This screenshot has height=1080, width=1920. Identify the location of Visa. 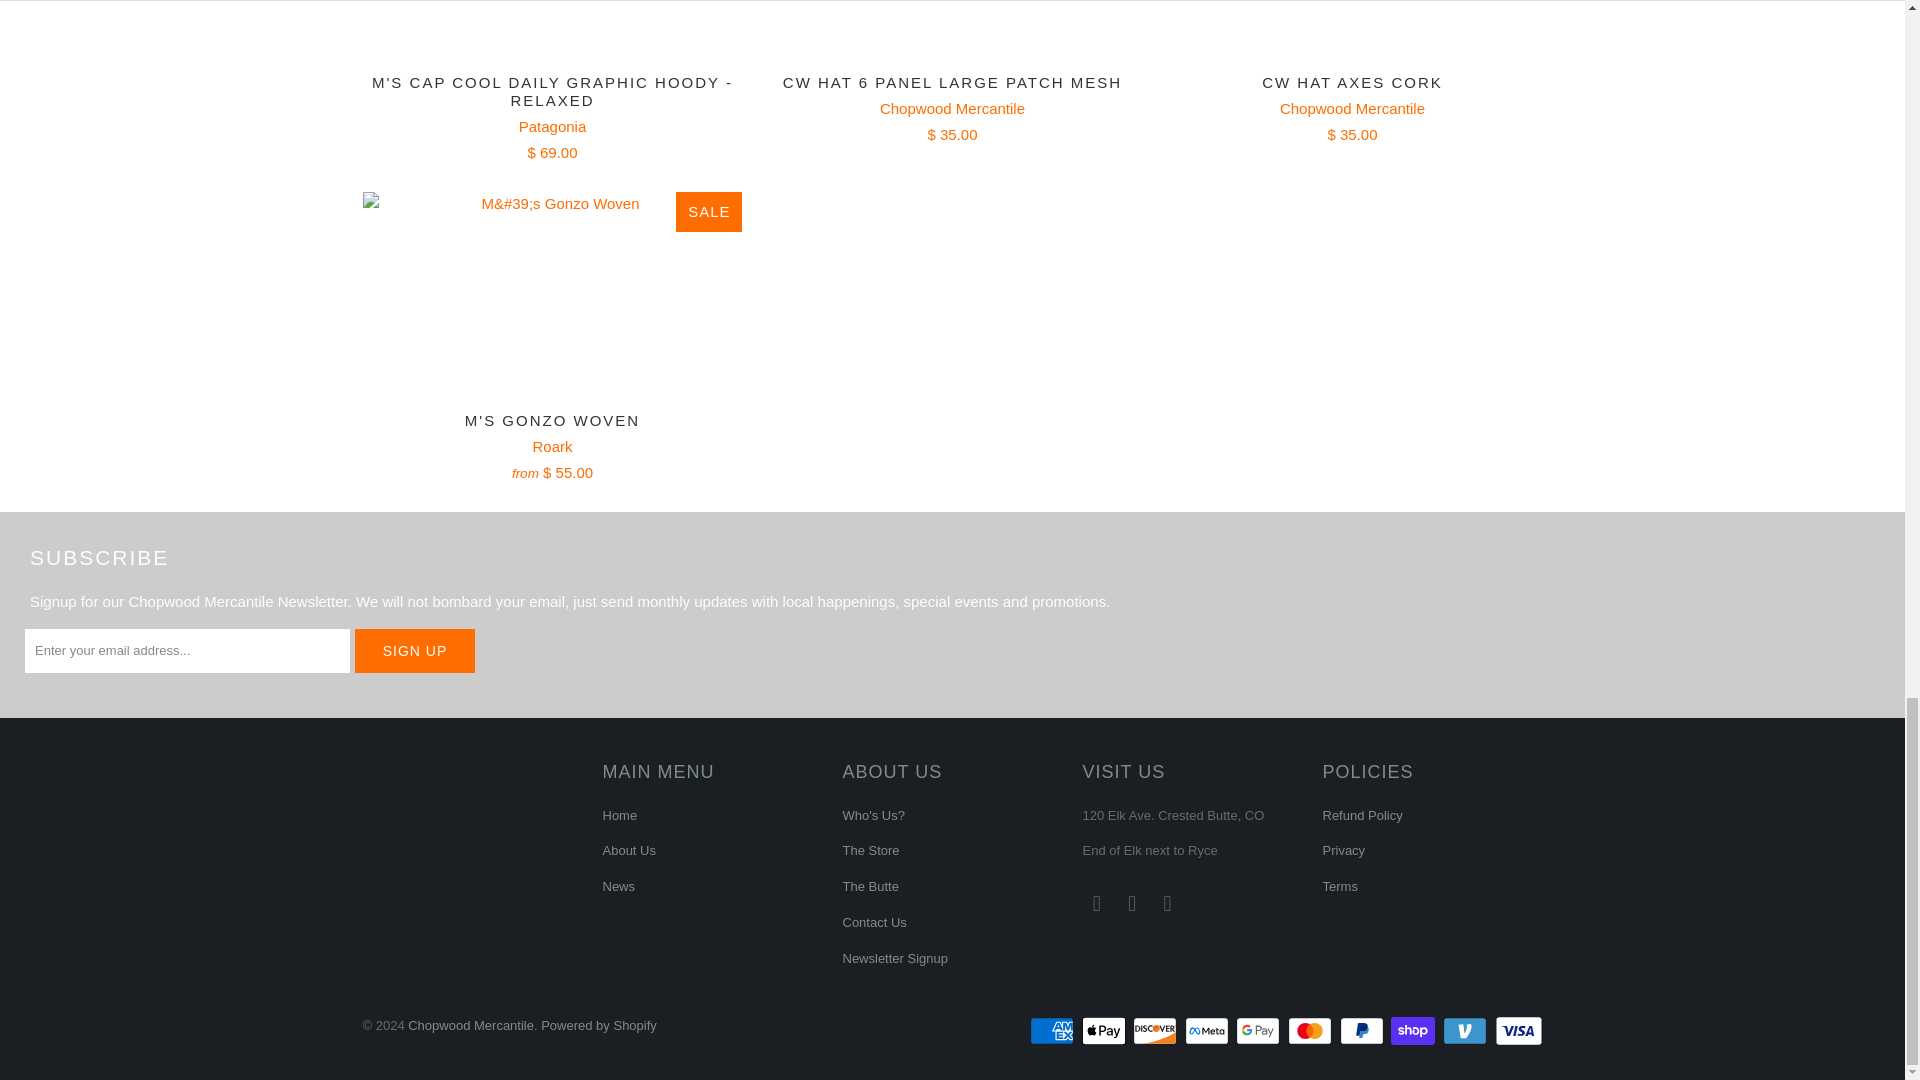
(1517, 1031).